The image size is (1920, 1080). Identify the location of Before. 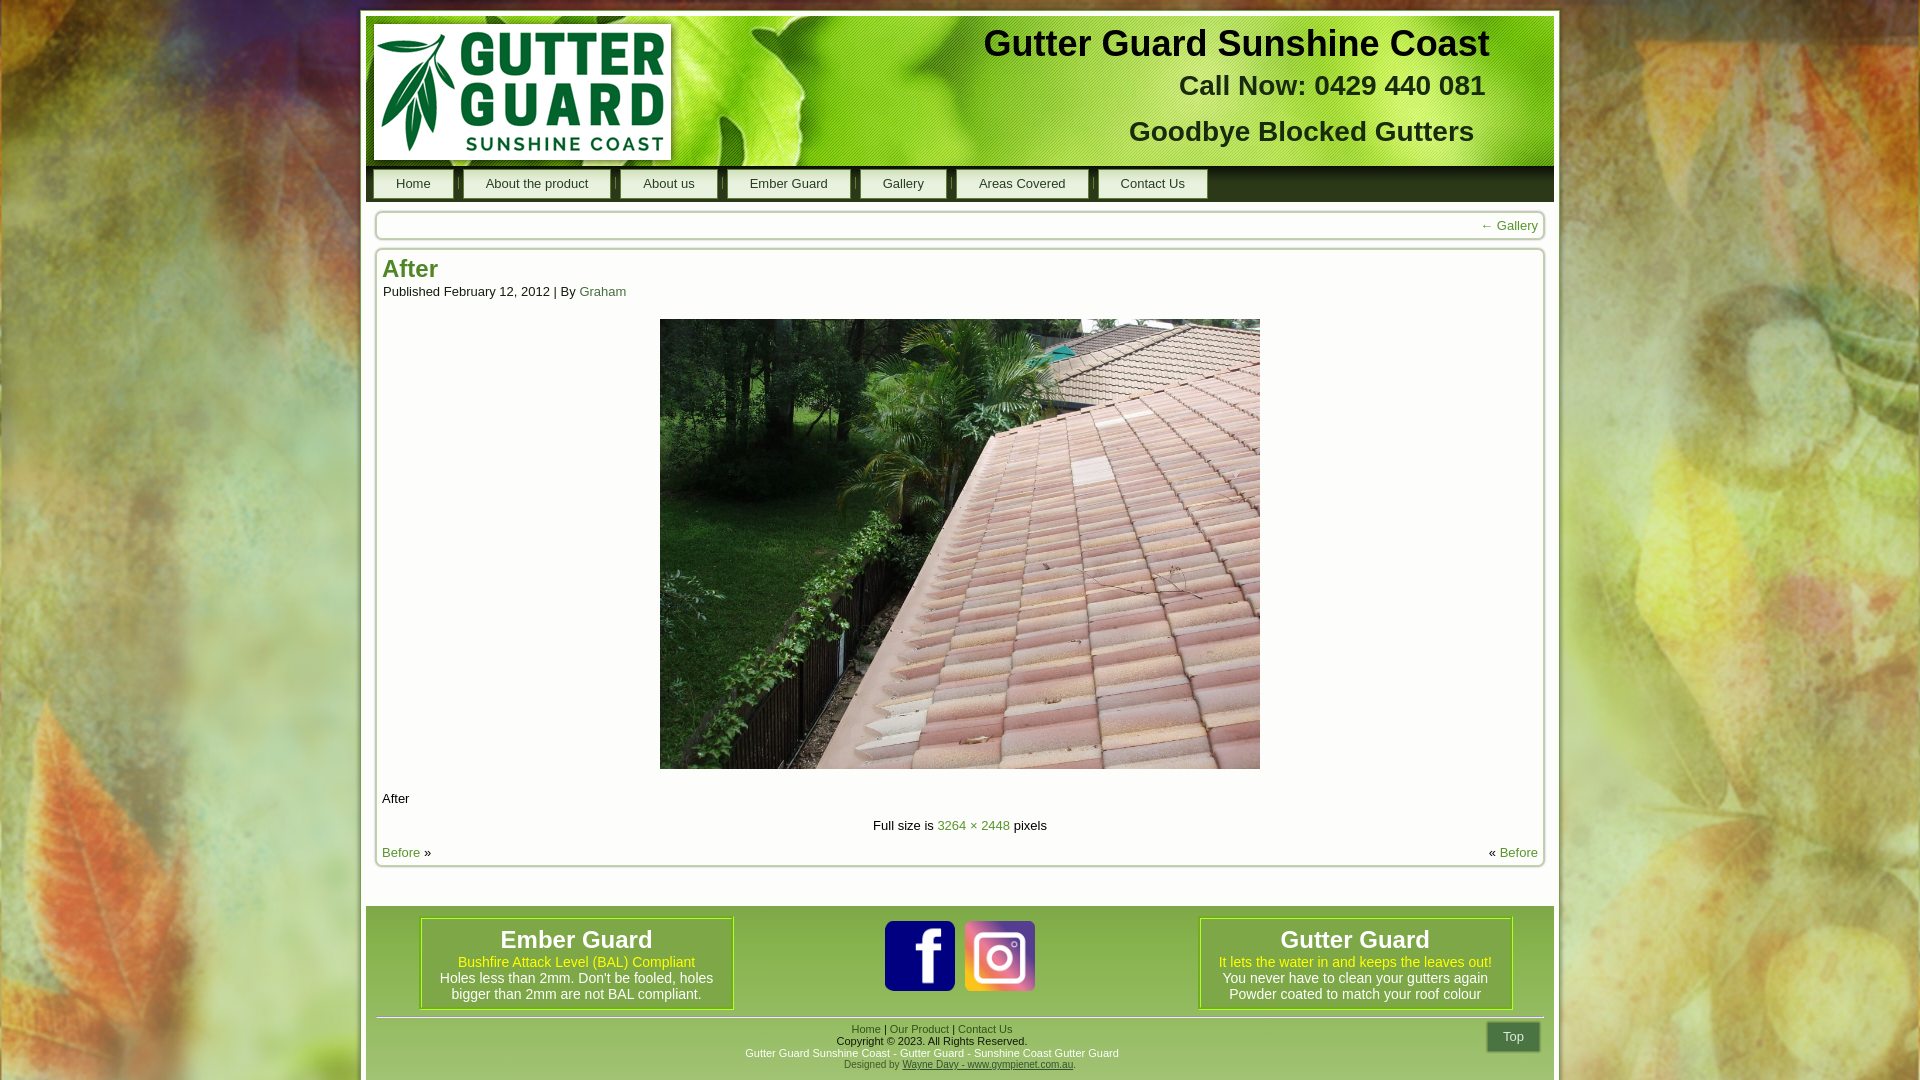
(401, 852).